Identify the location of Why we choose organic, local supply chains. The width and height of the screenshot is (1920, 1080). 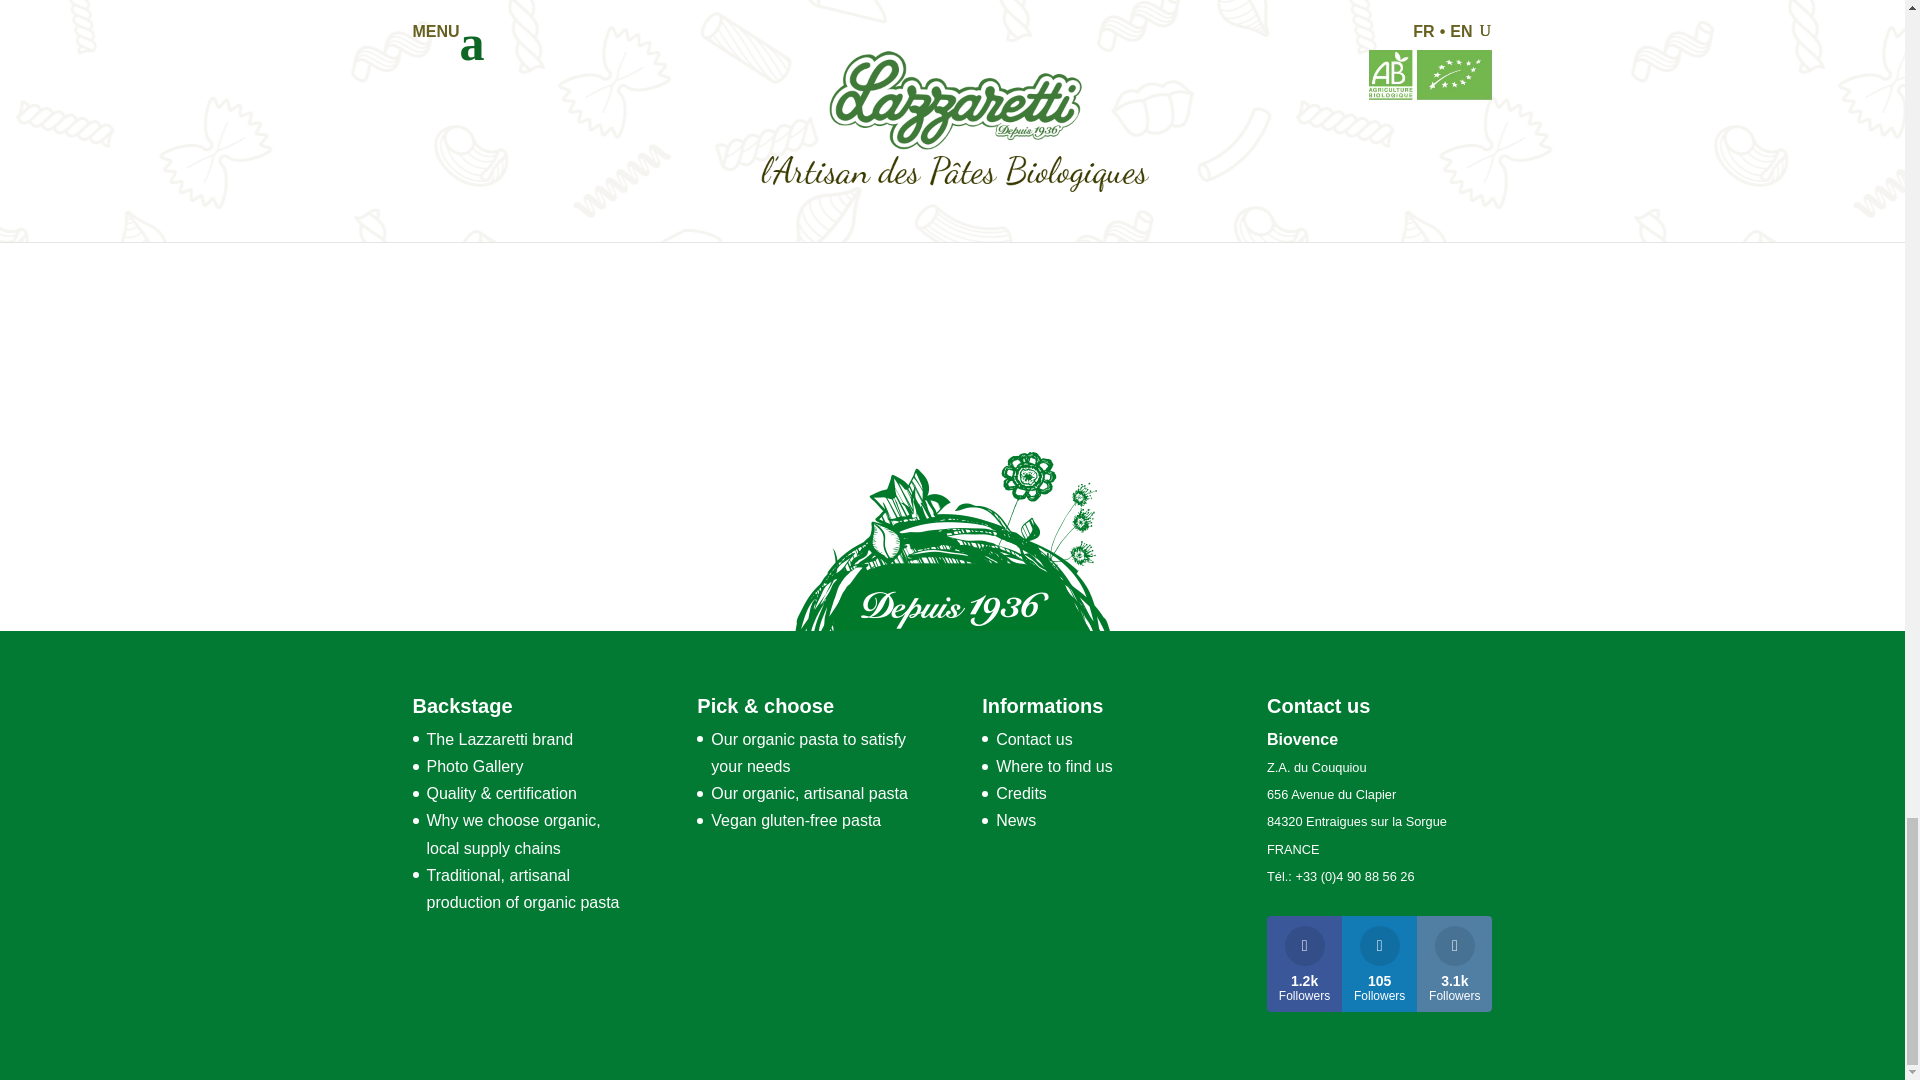
(512, 834).